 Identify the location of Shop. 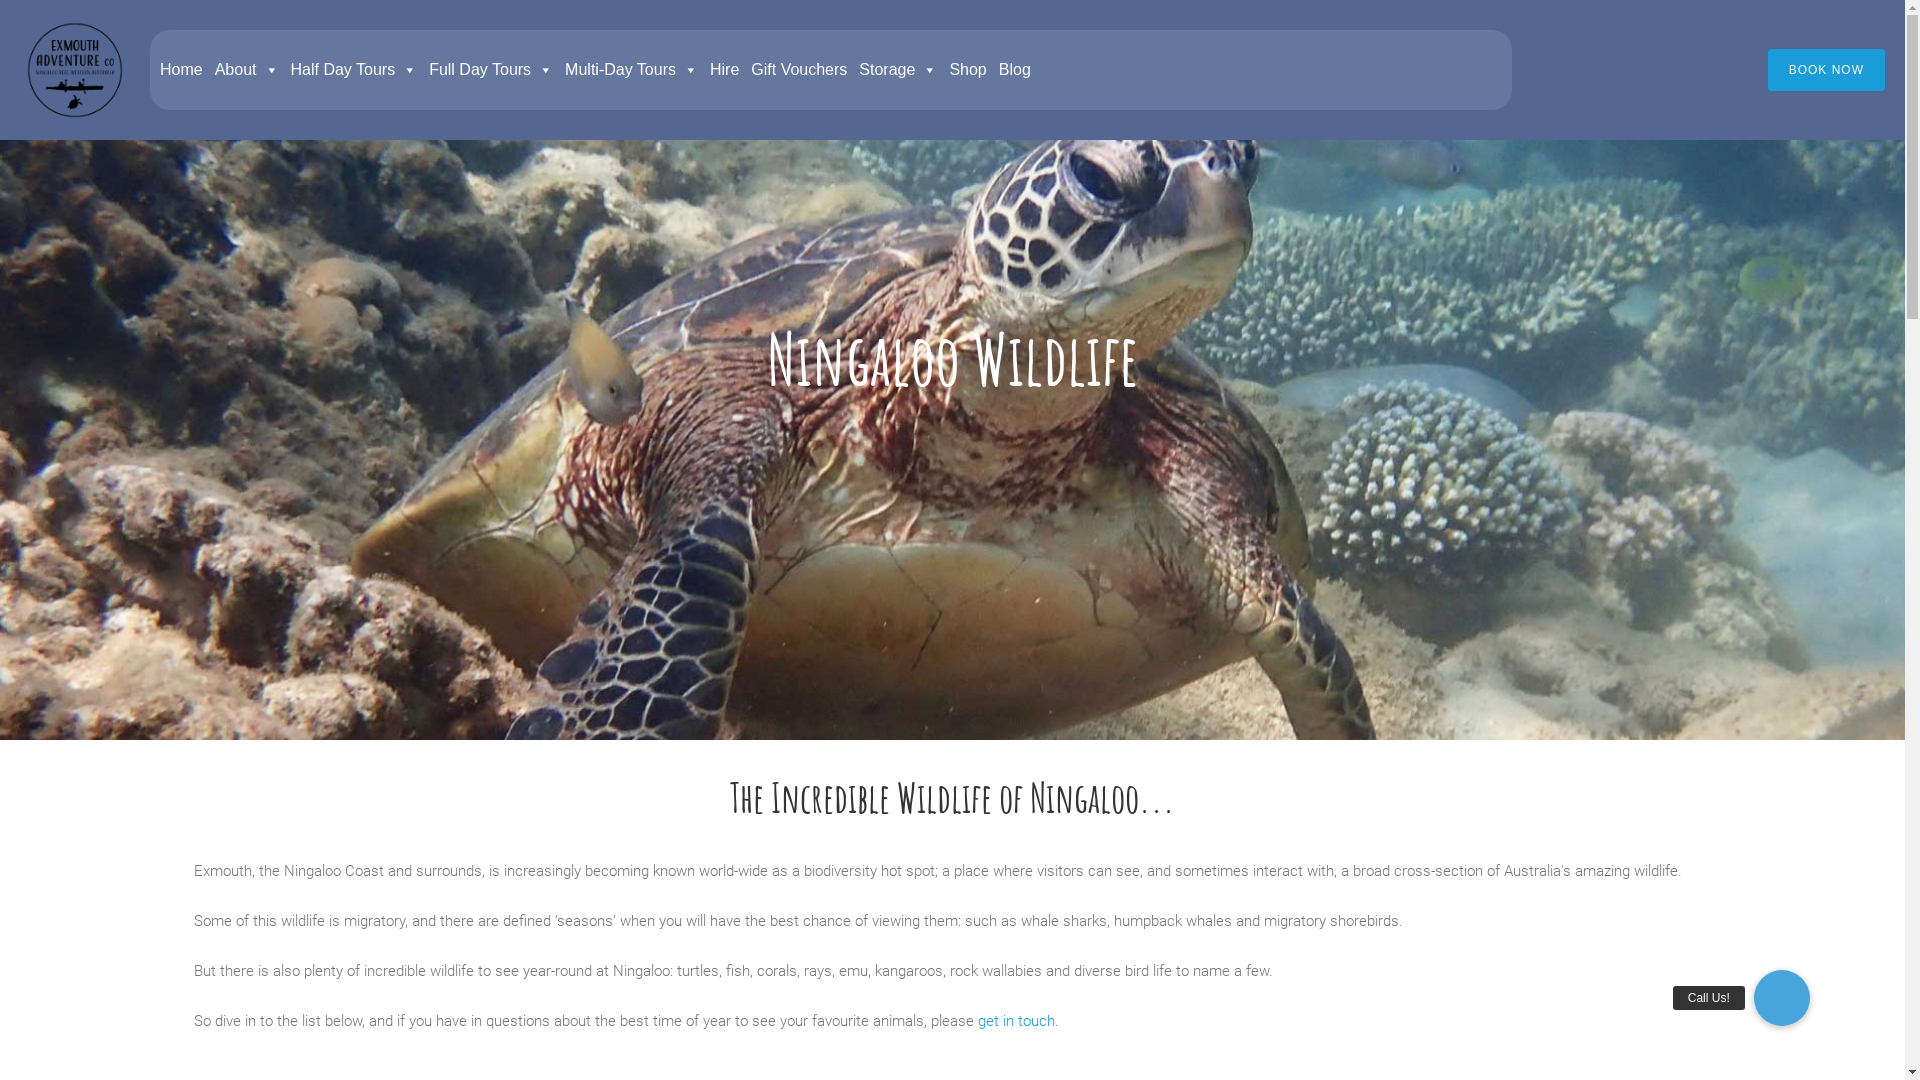
(968, 70).